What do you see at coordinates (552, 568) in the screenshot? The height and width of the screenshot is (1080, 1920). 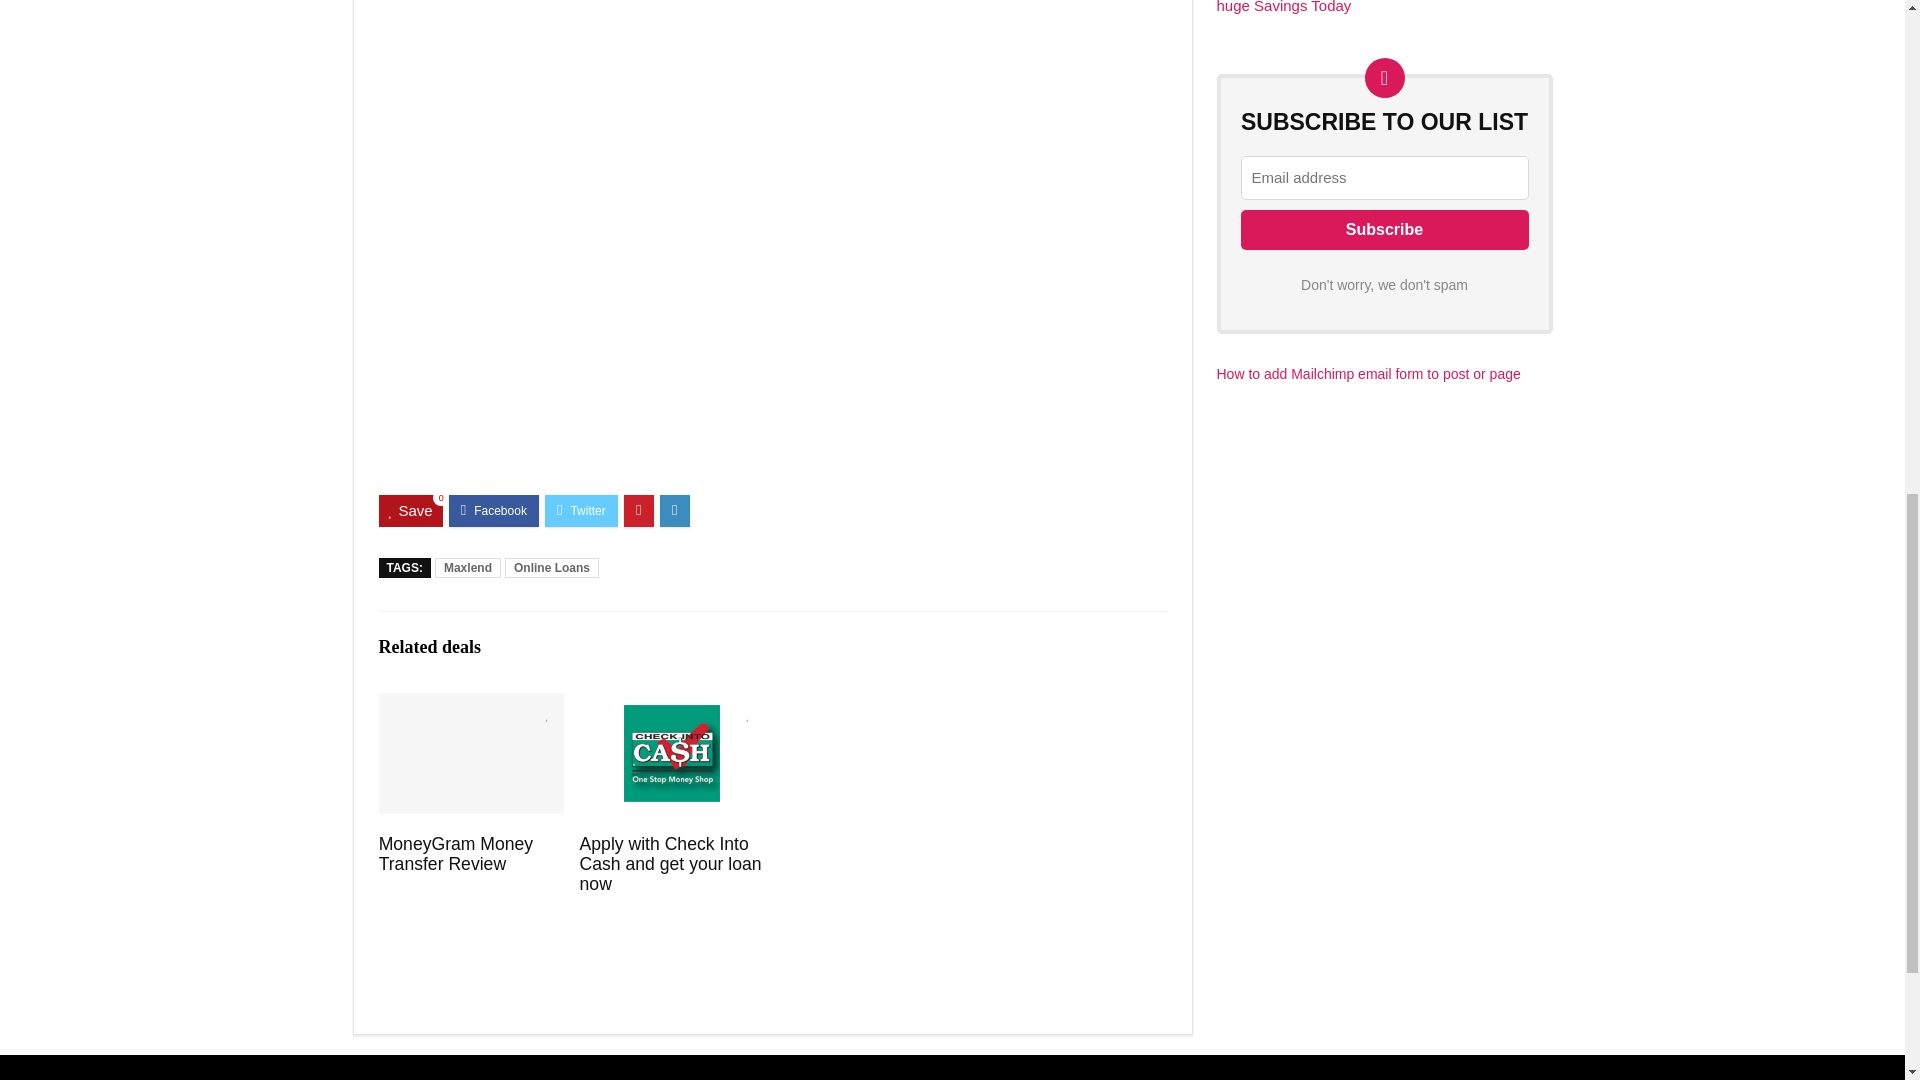 I see `Online Loans` at bounding box center [552, 568].